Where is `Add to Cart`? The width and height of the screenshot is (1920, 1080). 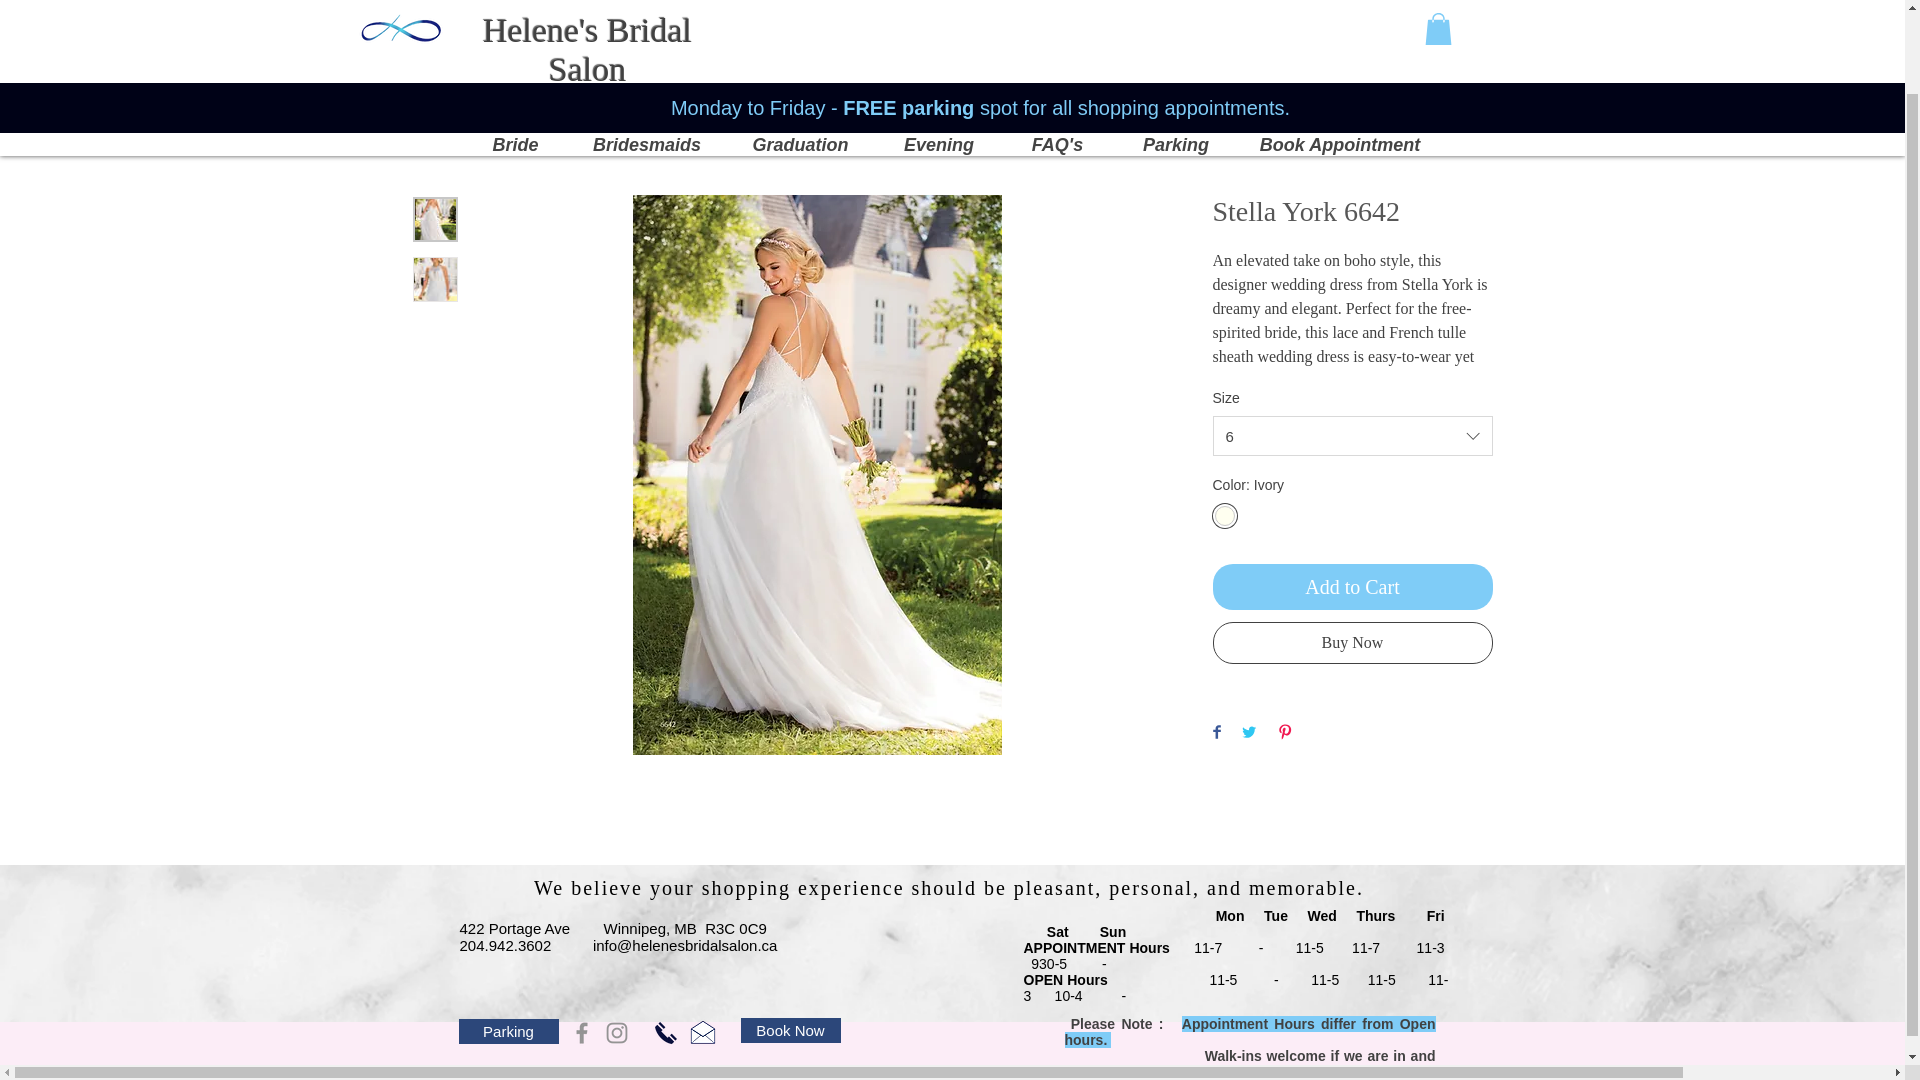 Add to Cart is located at coordinates (1351, 586).